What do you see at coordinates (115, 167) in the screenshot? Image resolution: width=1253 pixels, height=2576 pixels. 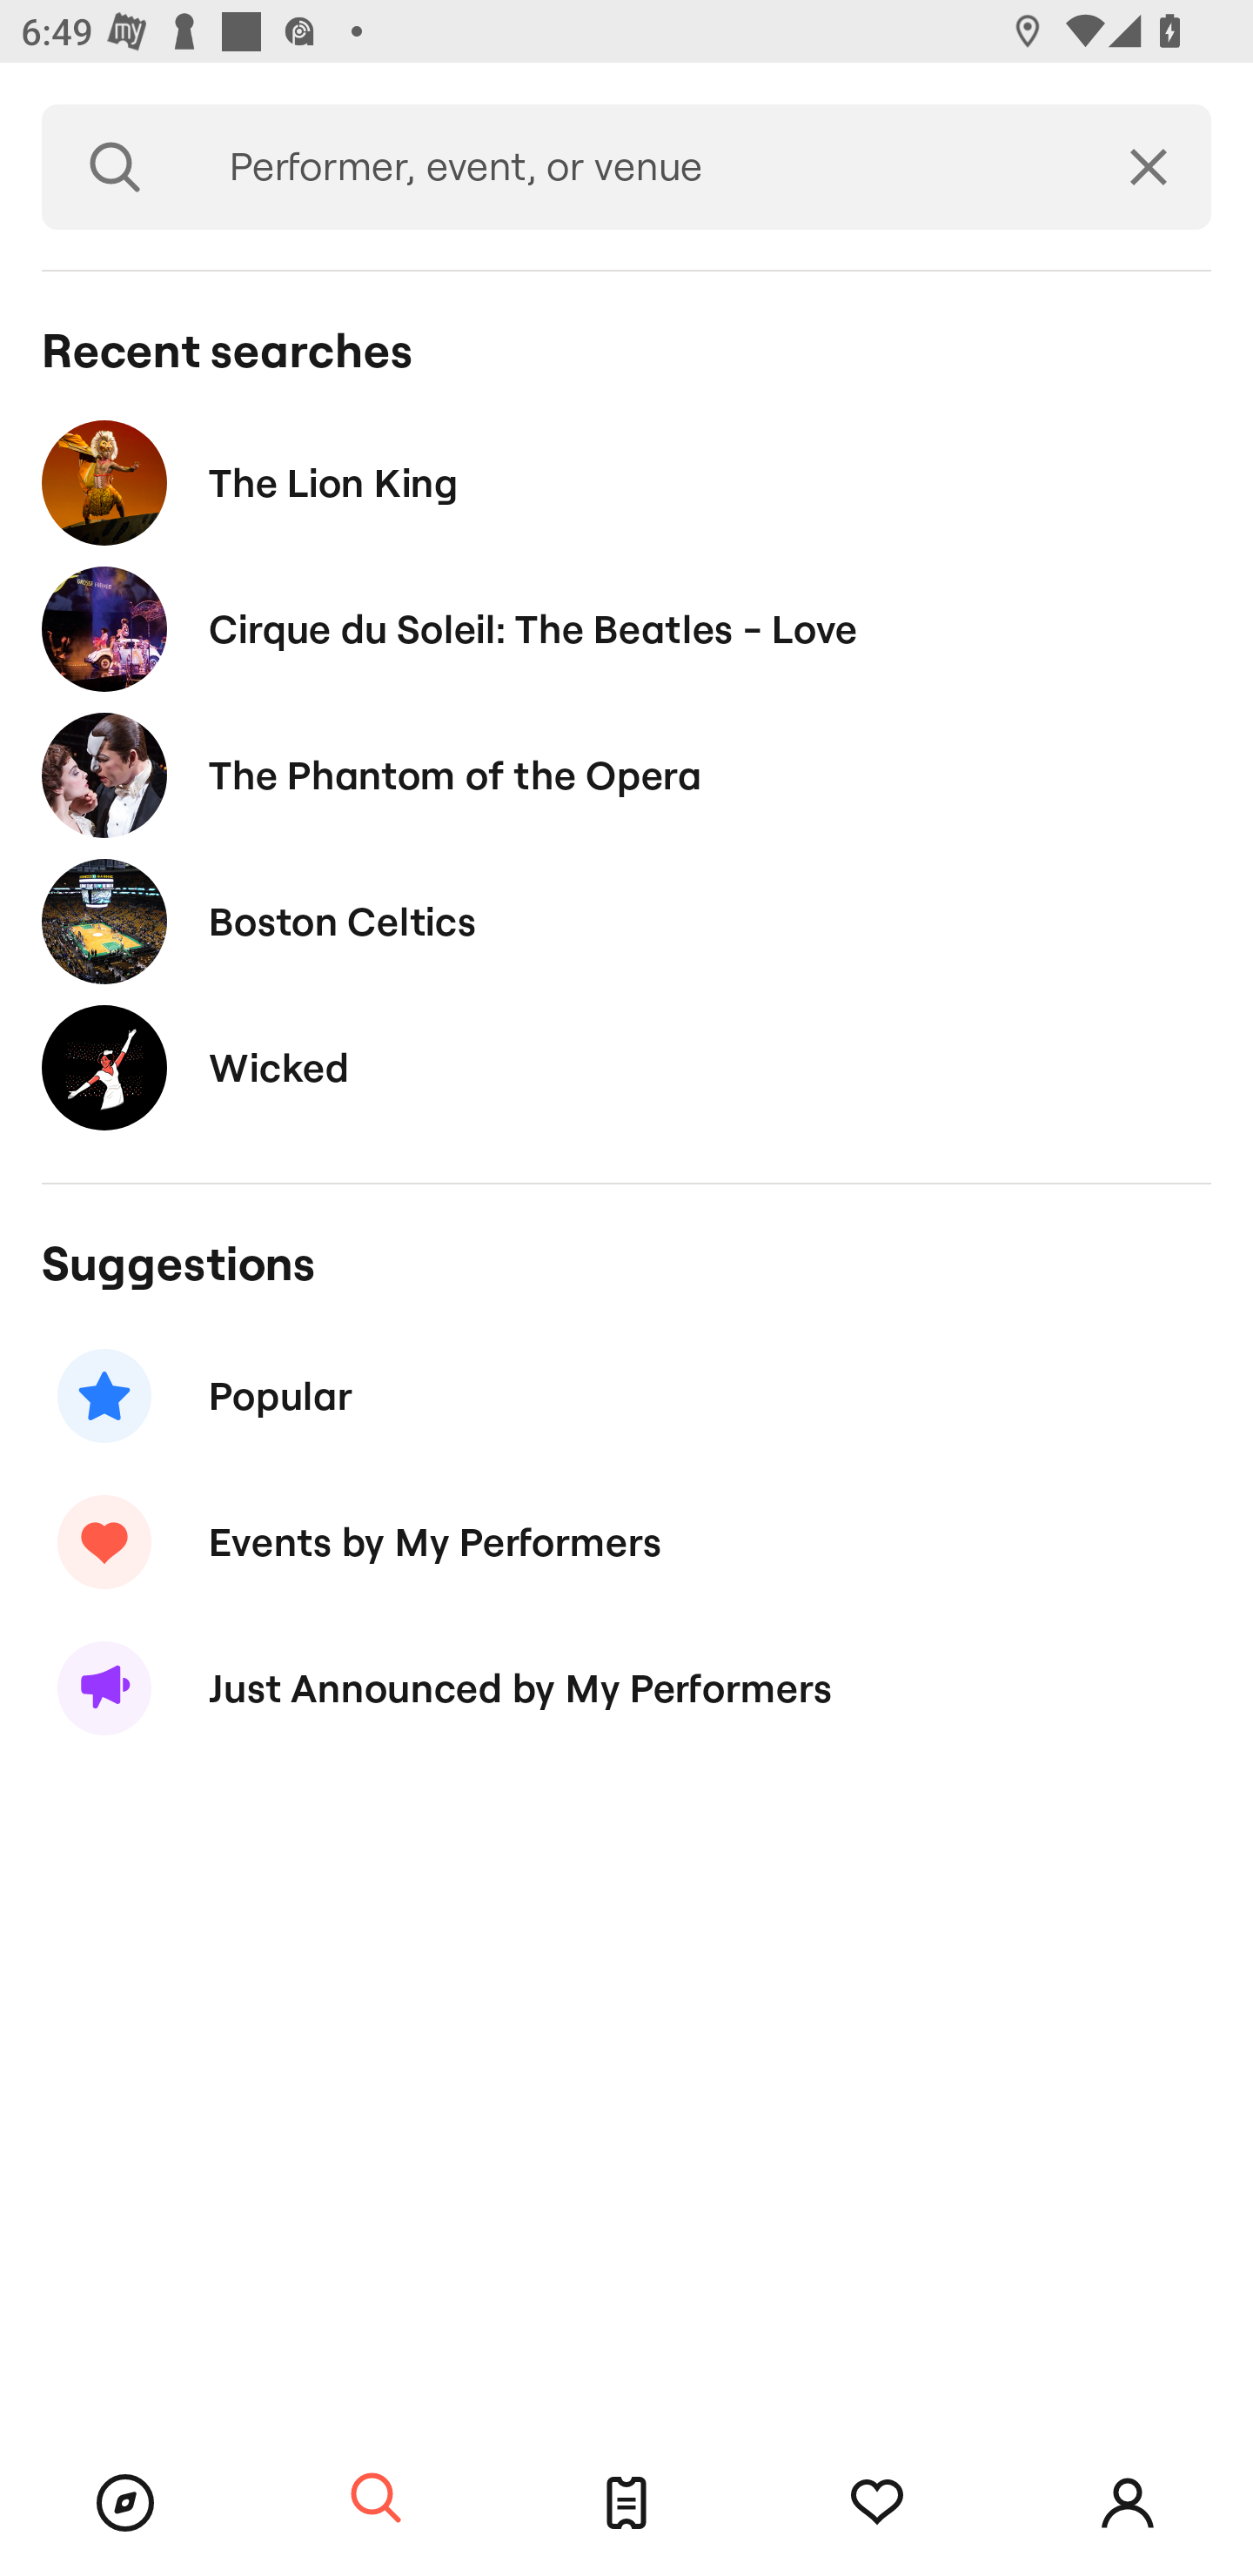 I see `Search` at bounding box center [115, 167].